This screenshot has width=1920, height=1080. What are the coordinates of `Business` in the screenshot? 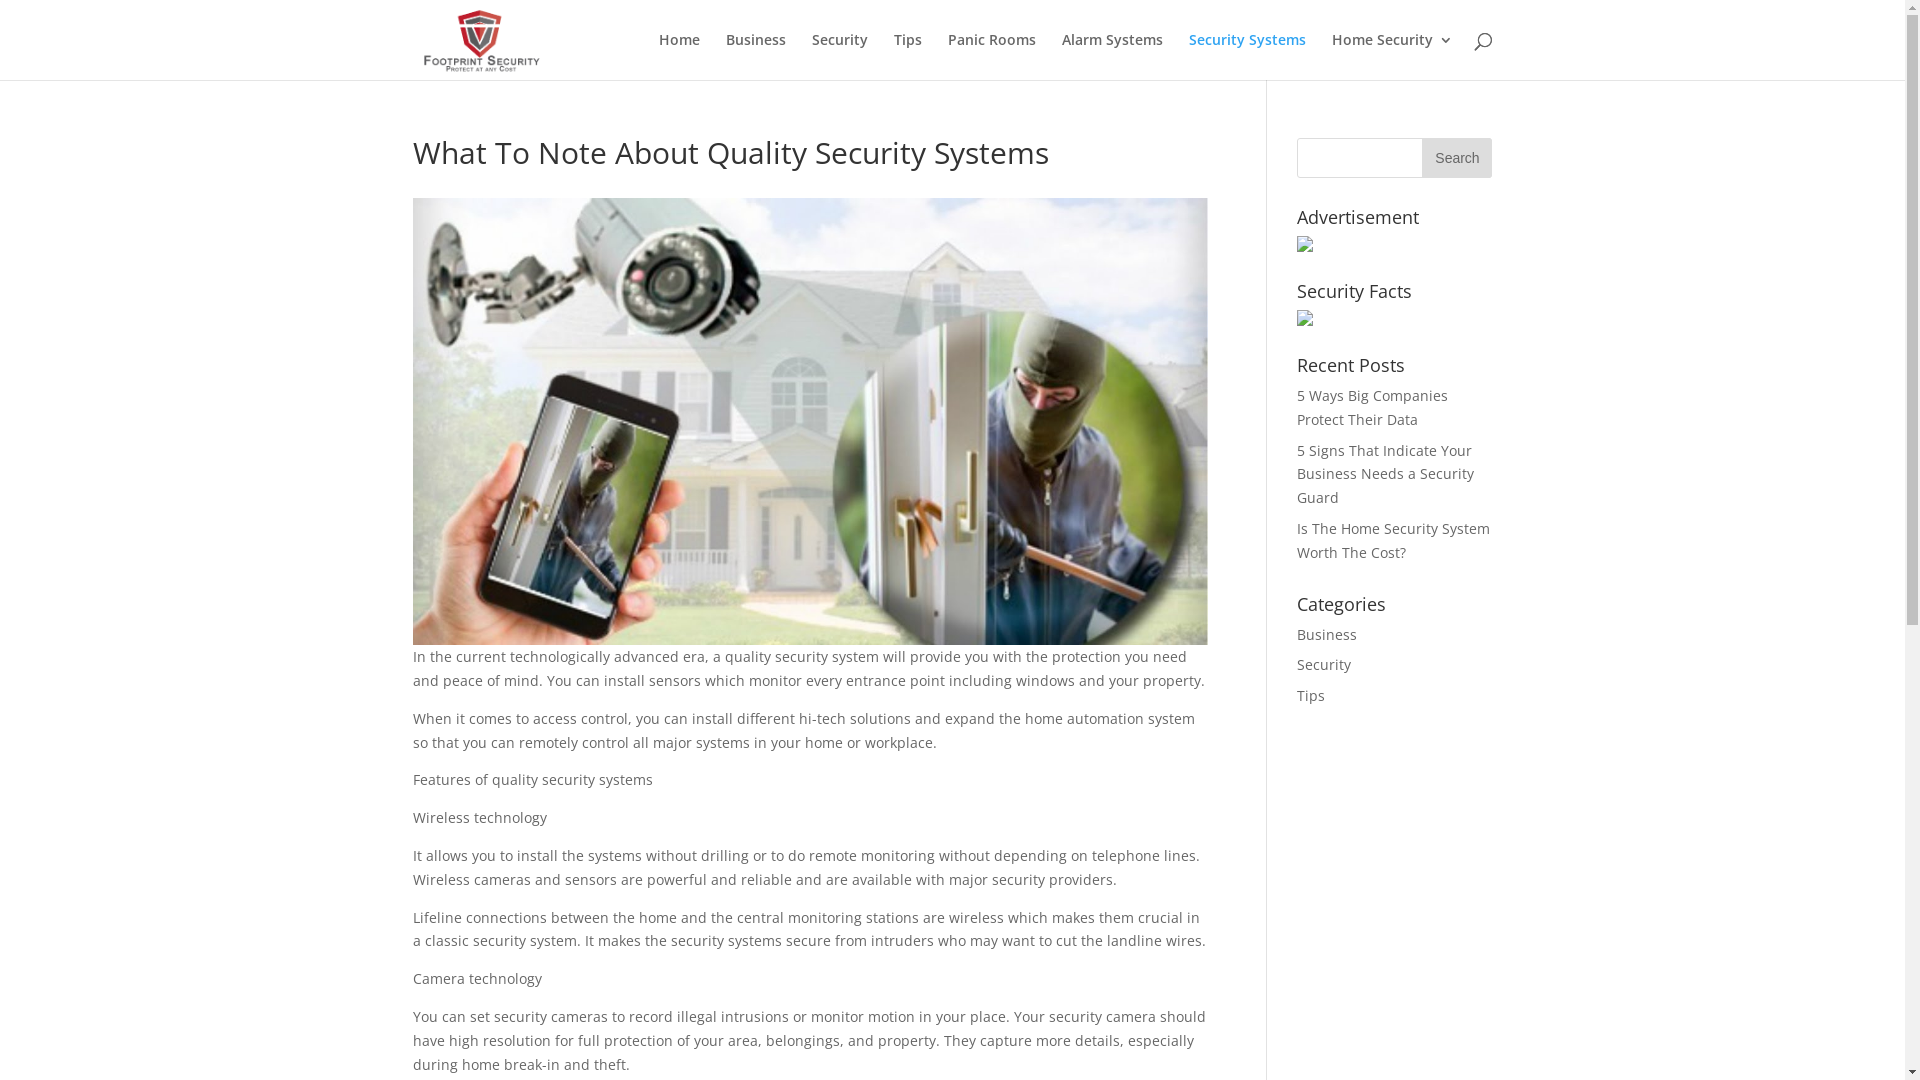 It's located at (1327, 634).